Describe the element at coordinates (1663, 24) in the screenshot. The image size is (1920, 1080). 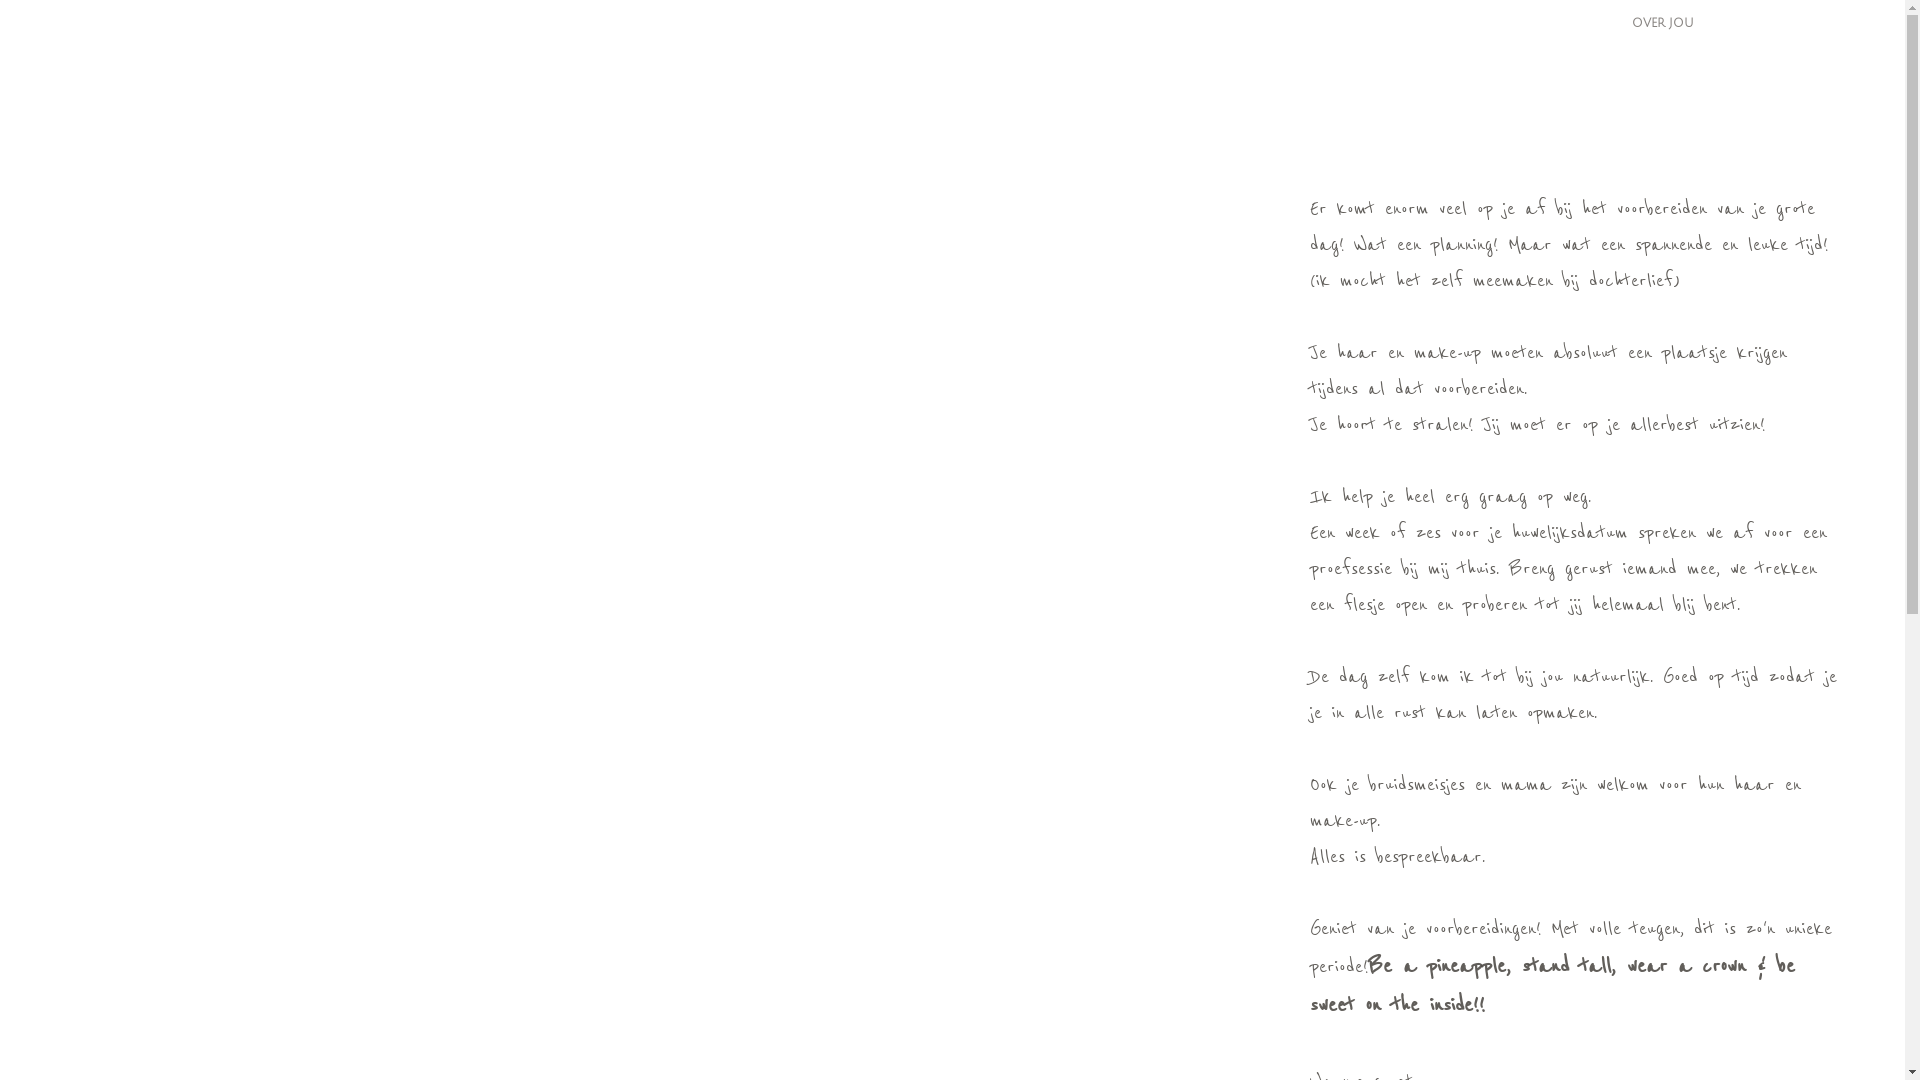
I see `OVER JOU` at that location.